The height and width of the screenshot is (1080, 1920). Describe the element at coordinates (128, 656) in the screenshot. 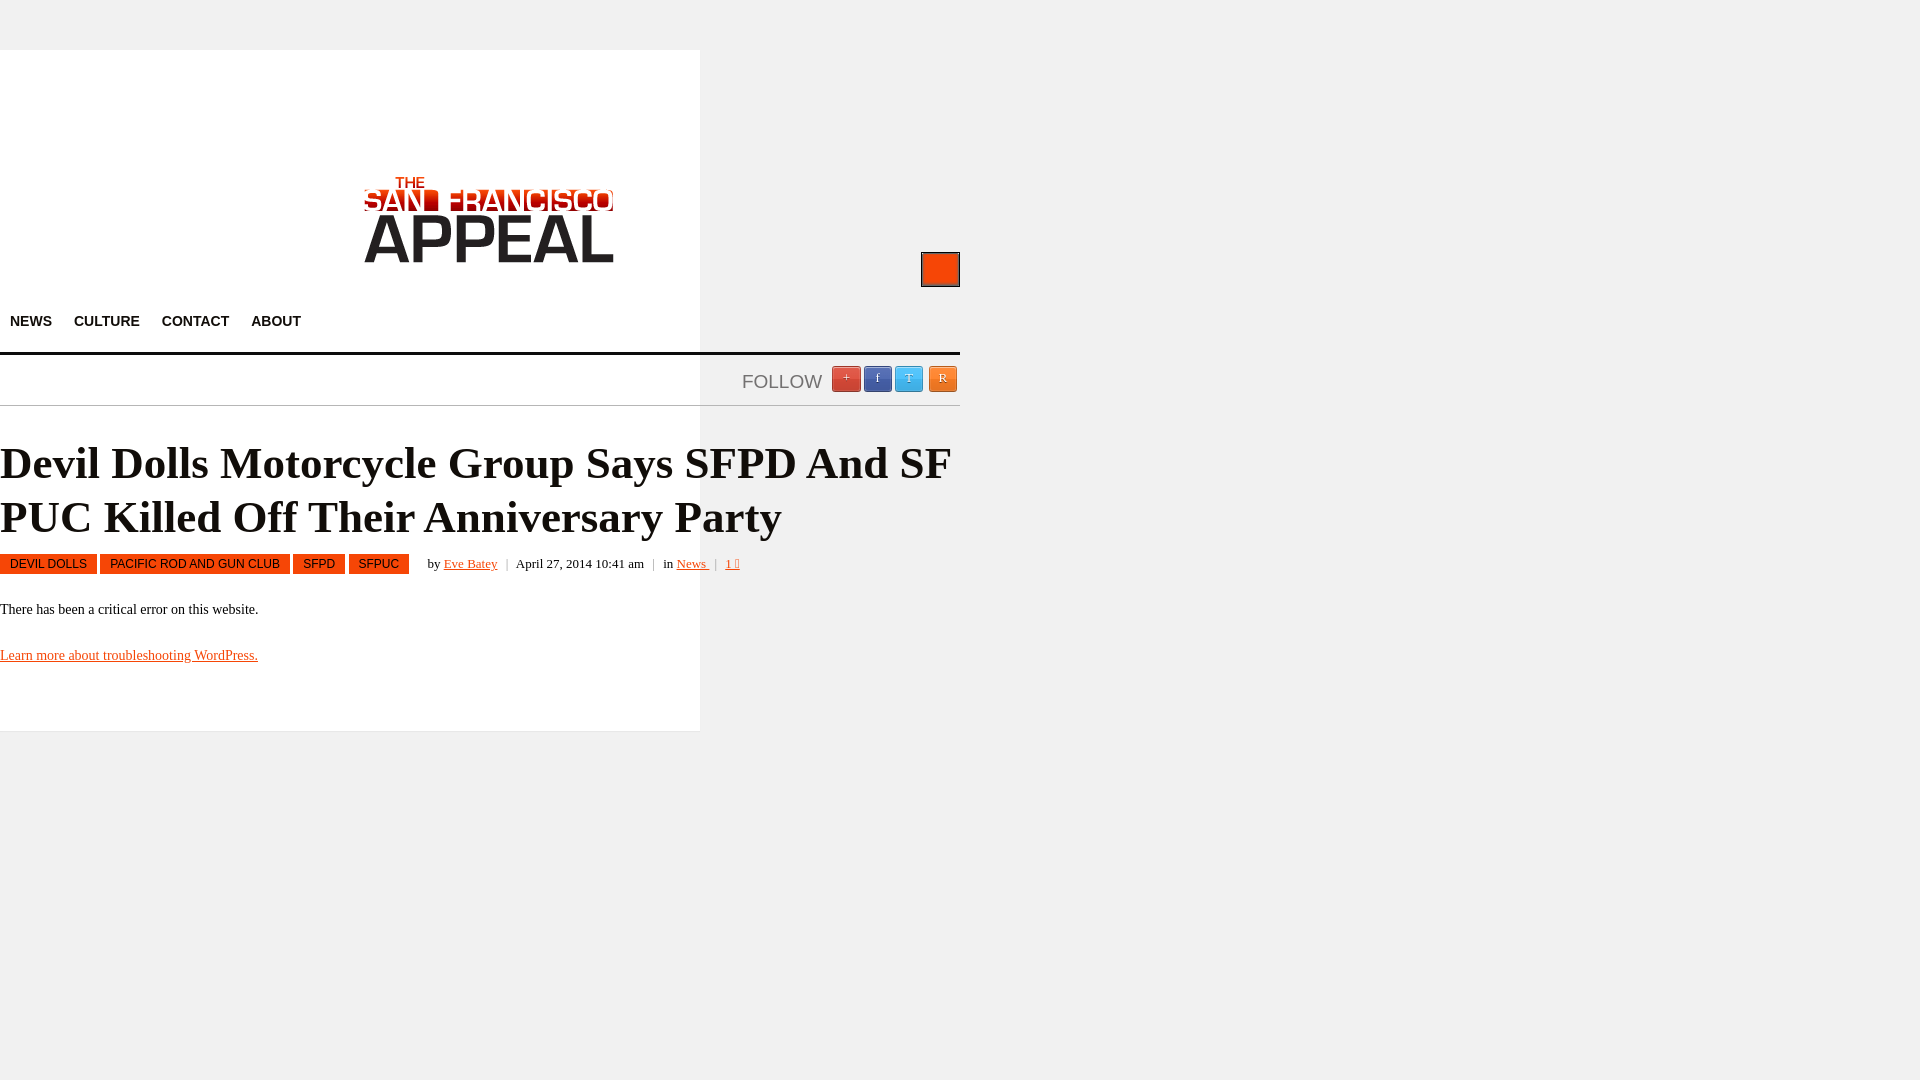

I see `Learn more about troubleshooting WordPress.` at that location.